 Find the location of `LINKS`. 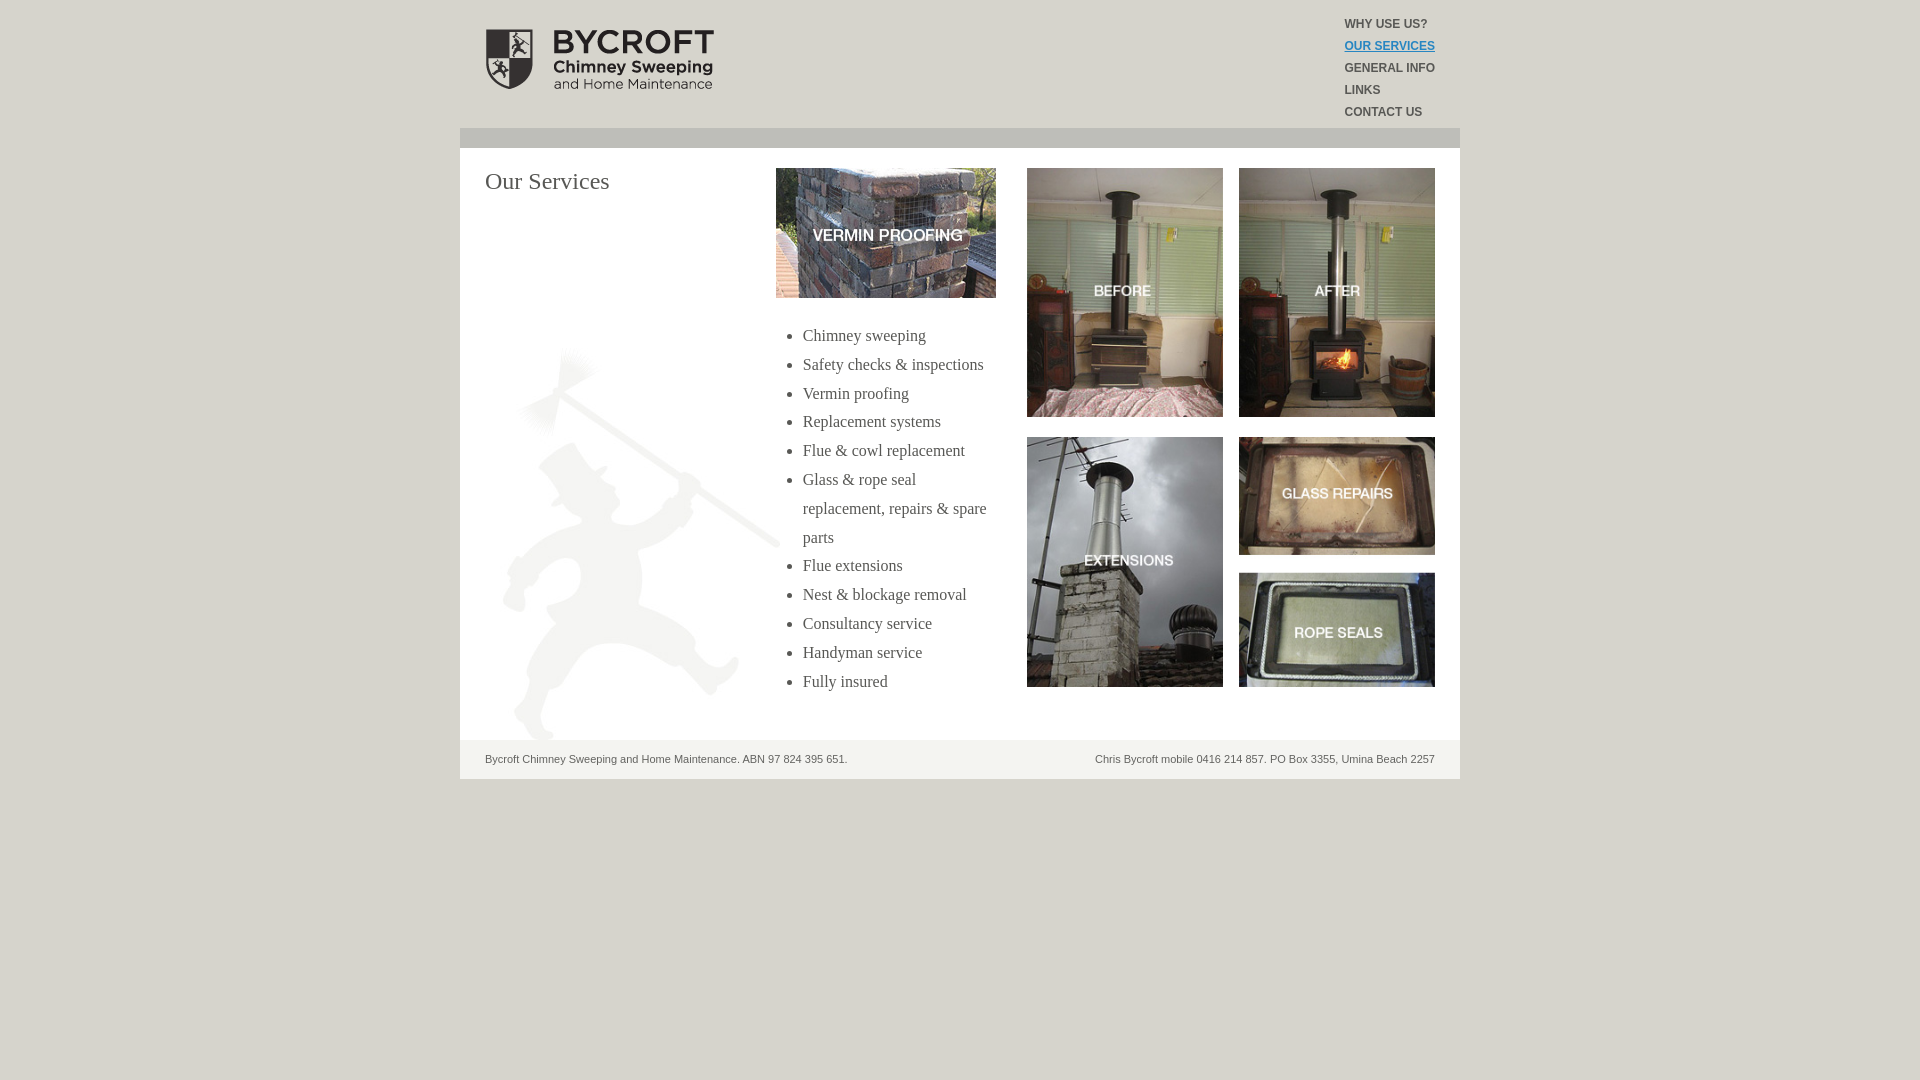

LINKS is located at coordinates (1390, 92).